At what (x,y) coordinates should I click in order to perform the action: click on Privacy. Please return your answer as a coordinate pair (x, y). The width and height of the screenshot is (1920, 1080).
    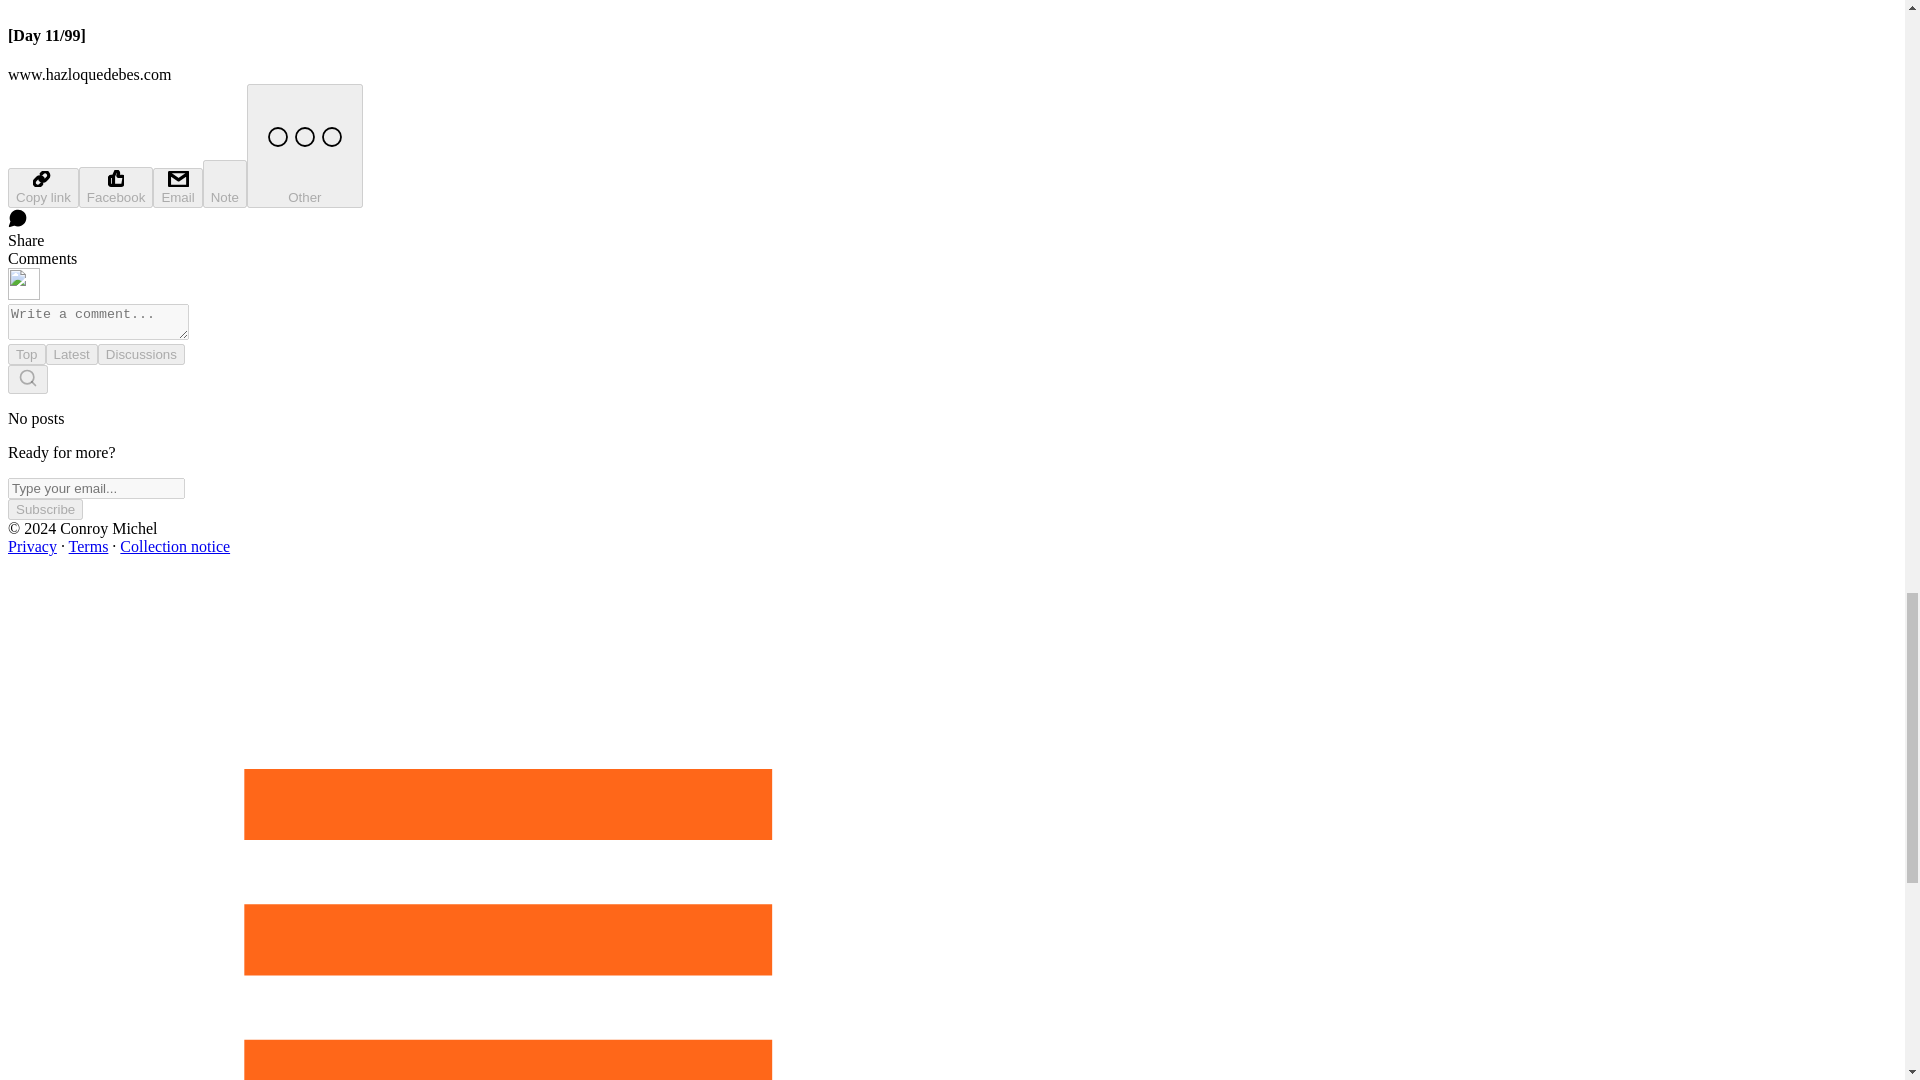
    Looking at the image, I should click on (32, 546).